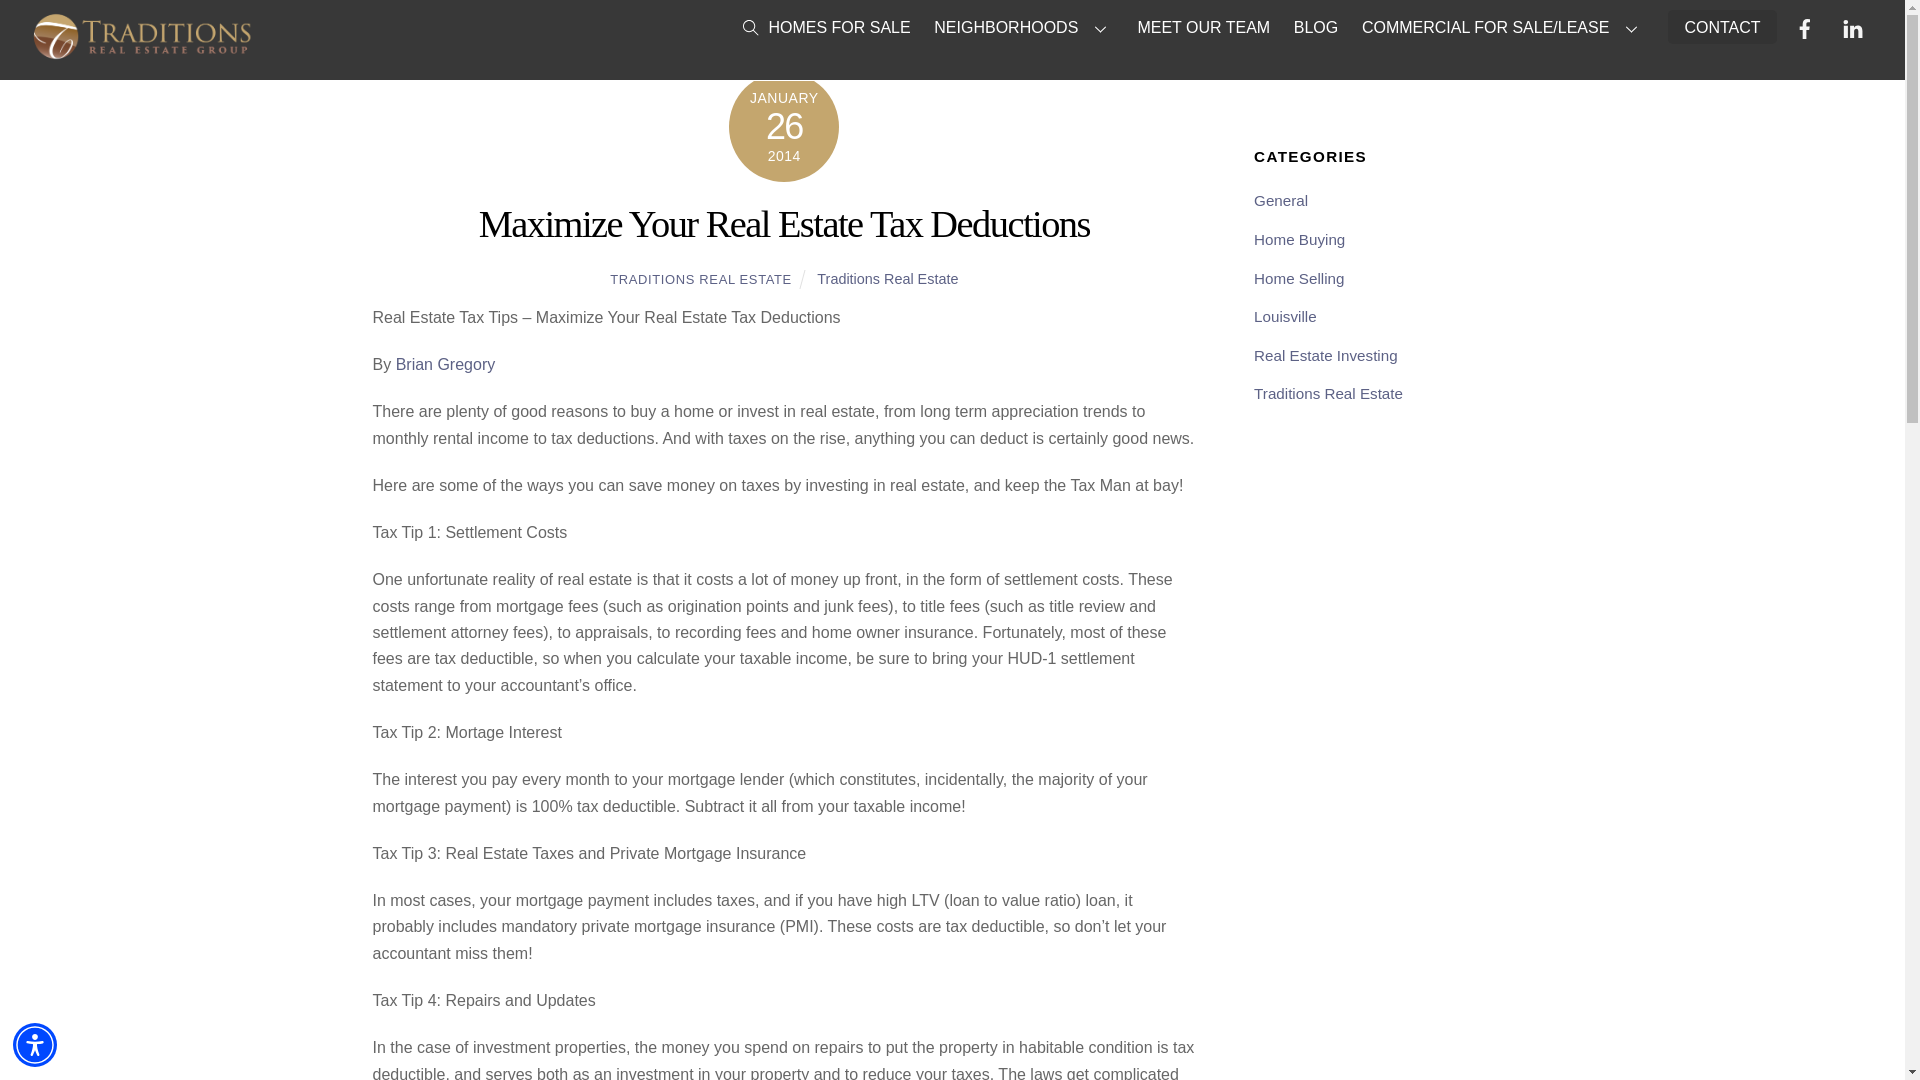 This screenshot has height=1080, width=1920. I want to click on Maximize Your Real Estate Tax Deductions, so click(784, 224).